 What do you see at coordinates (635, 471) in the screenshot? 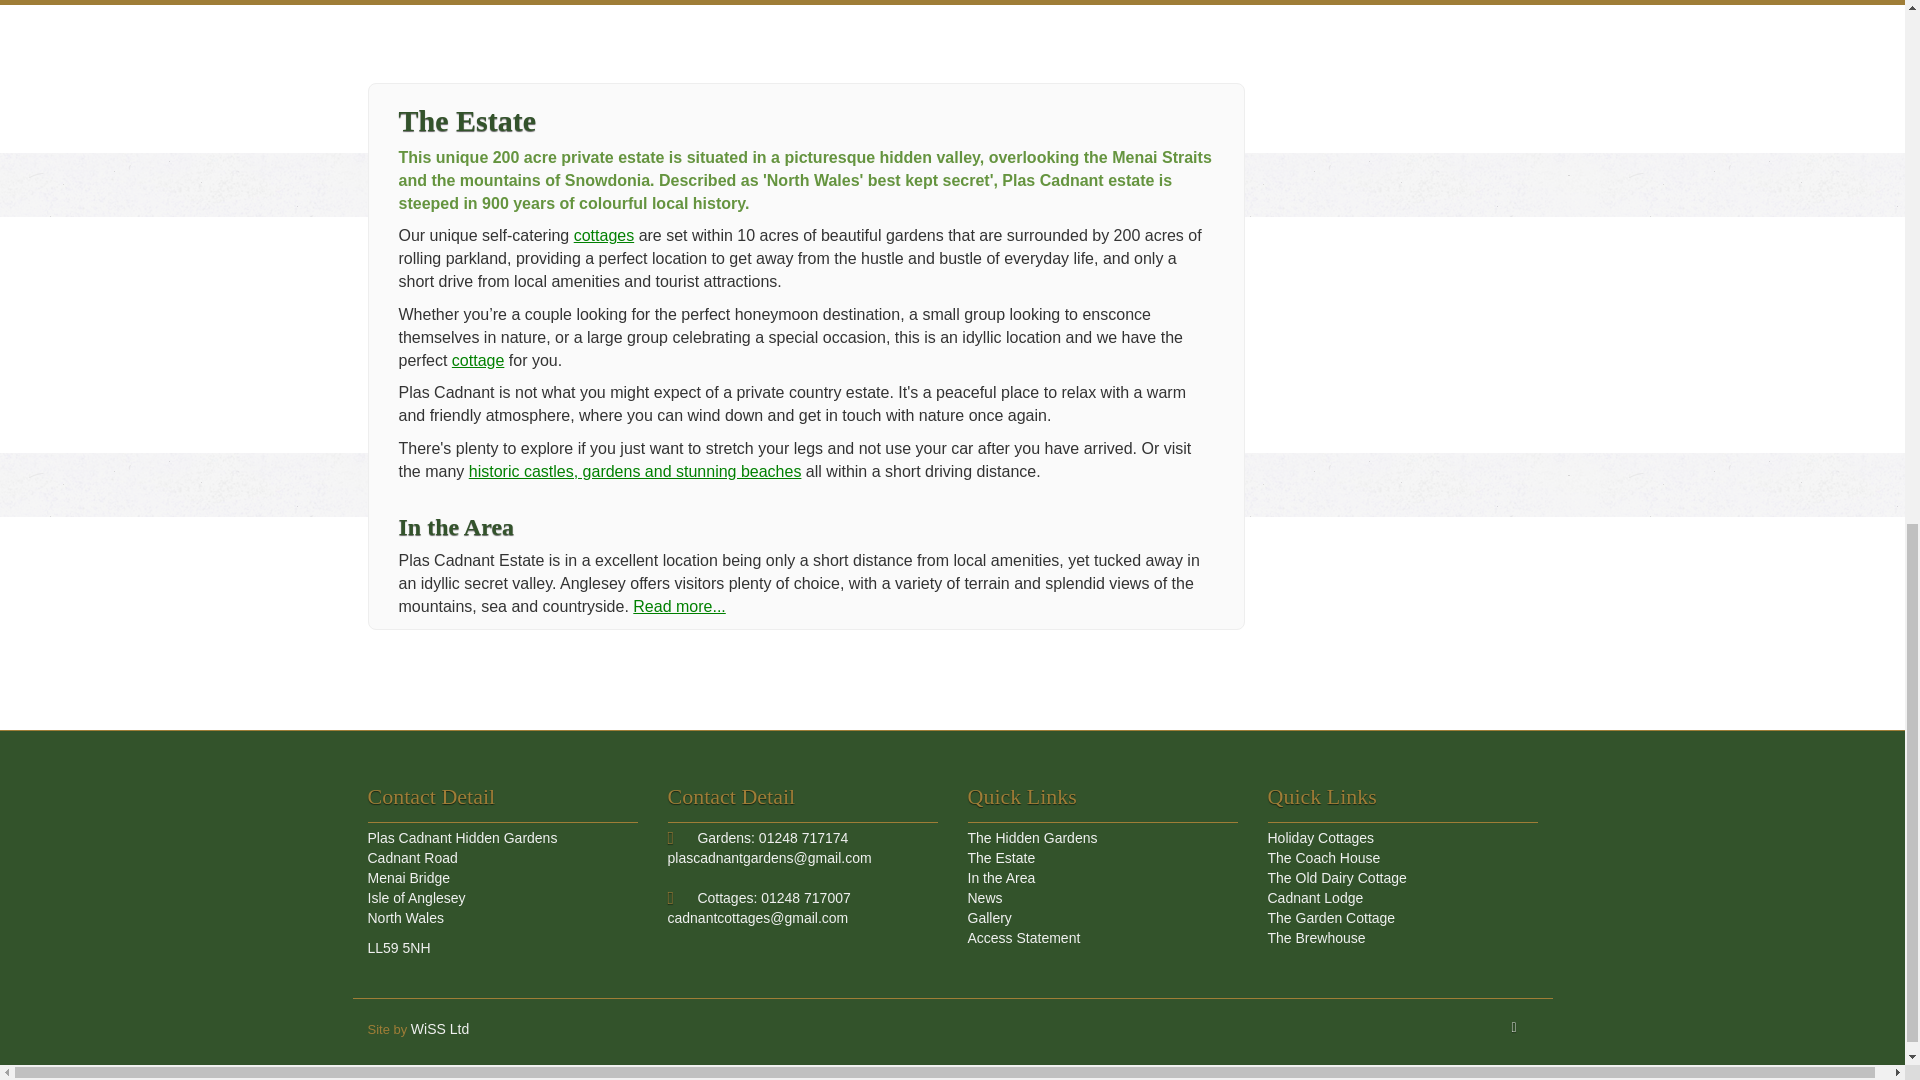
I see `historic castles, gardens and stunning beaches` at bounding box center [635, 471].